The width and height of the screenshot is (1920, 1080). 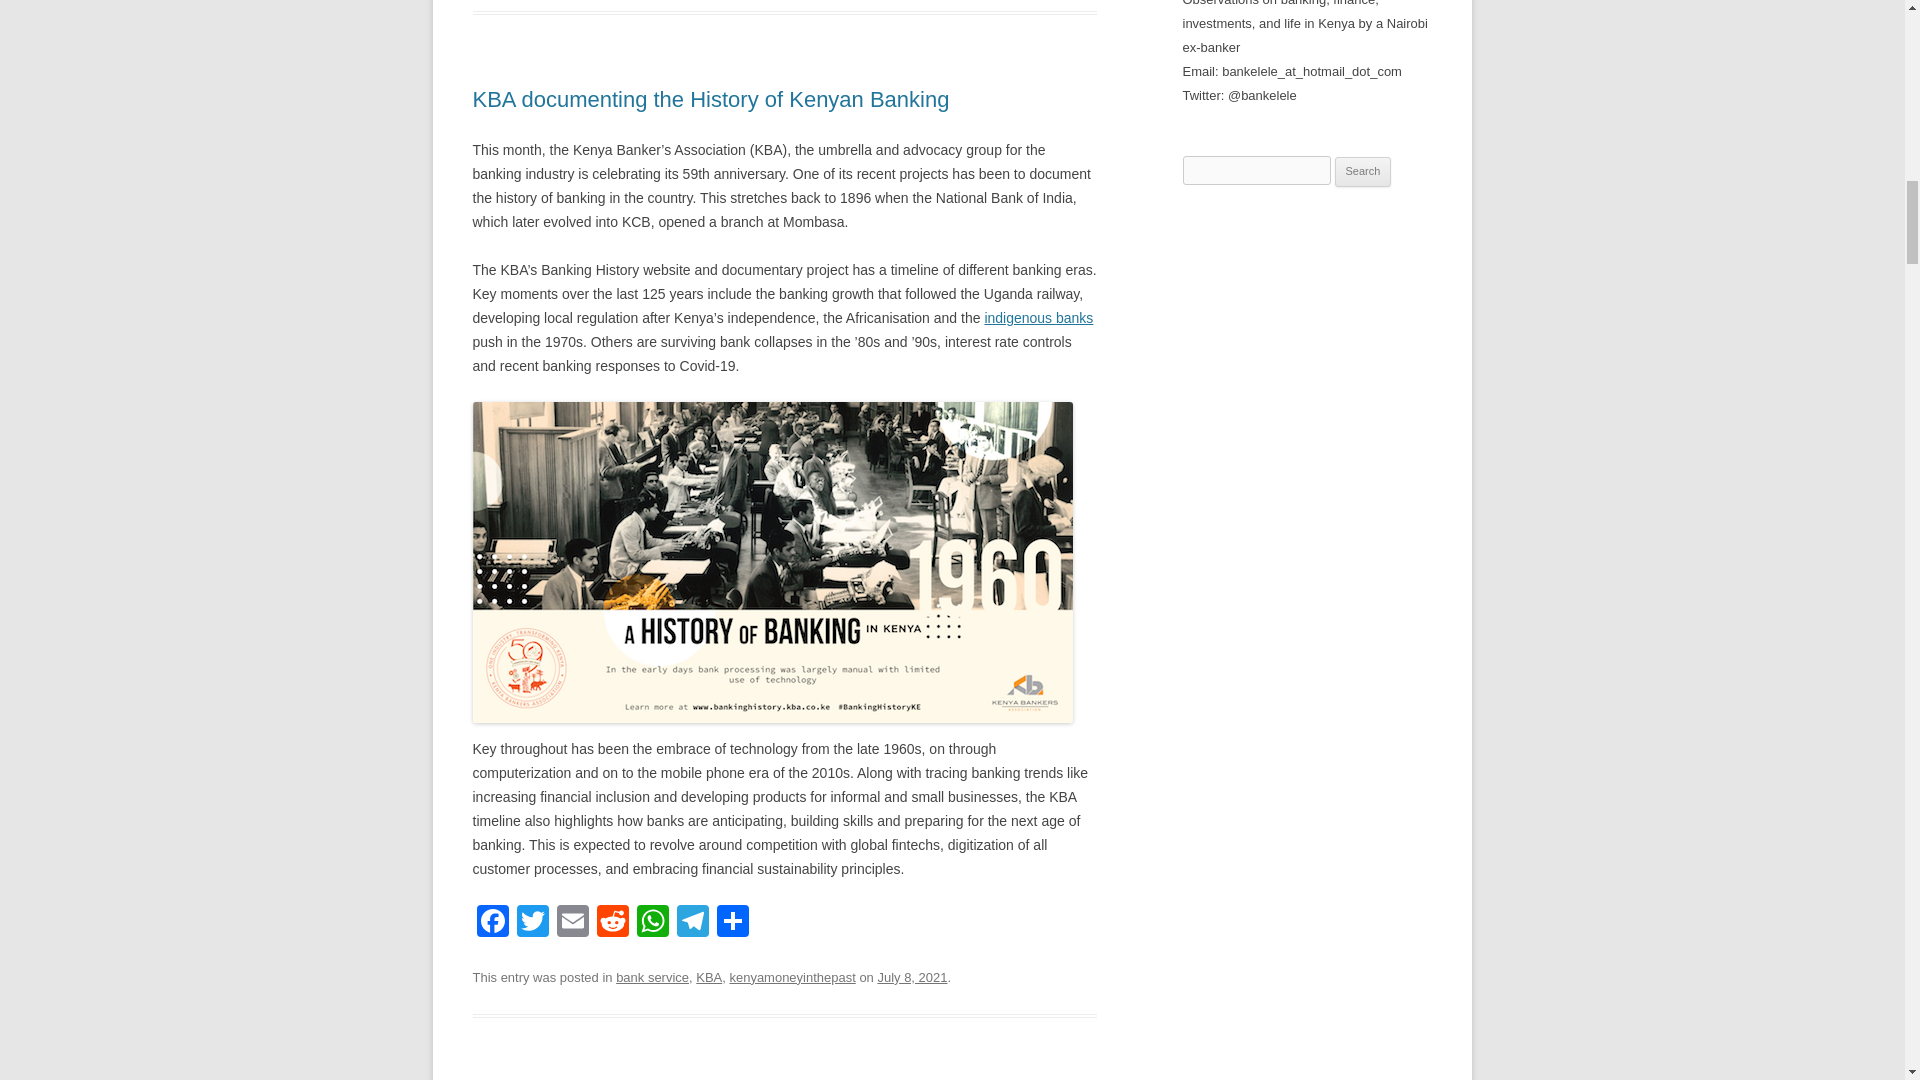 What do you see at coordinates (692, 923) in the screenshot?
I see `Telegram` at bounding box center [692, 923].